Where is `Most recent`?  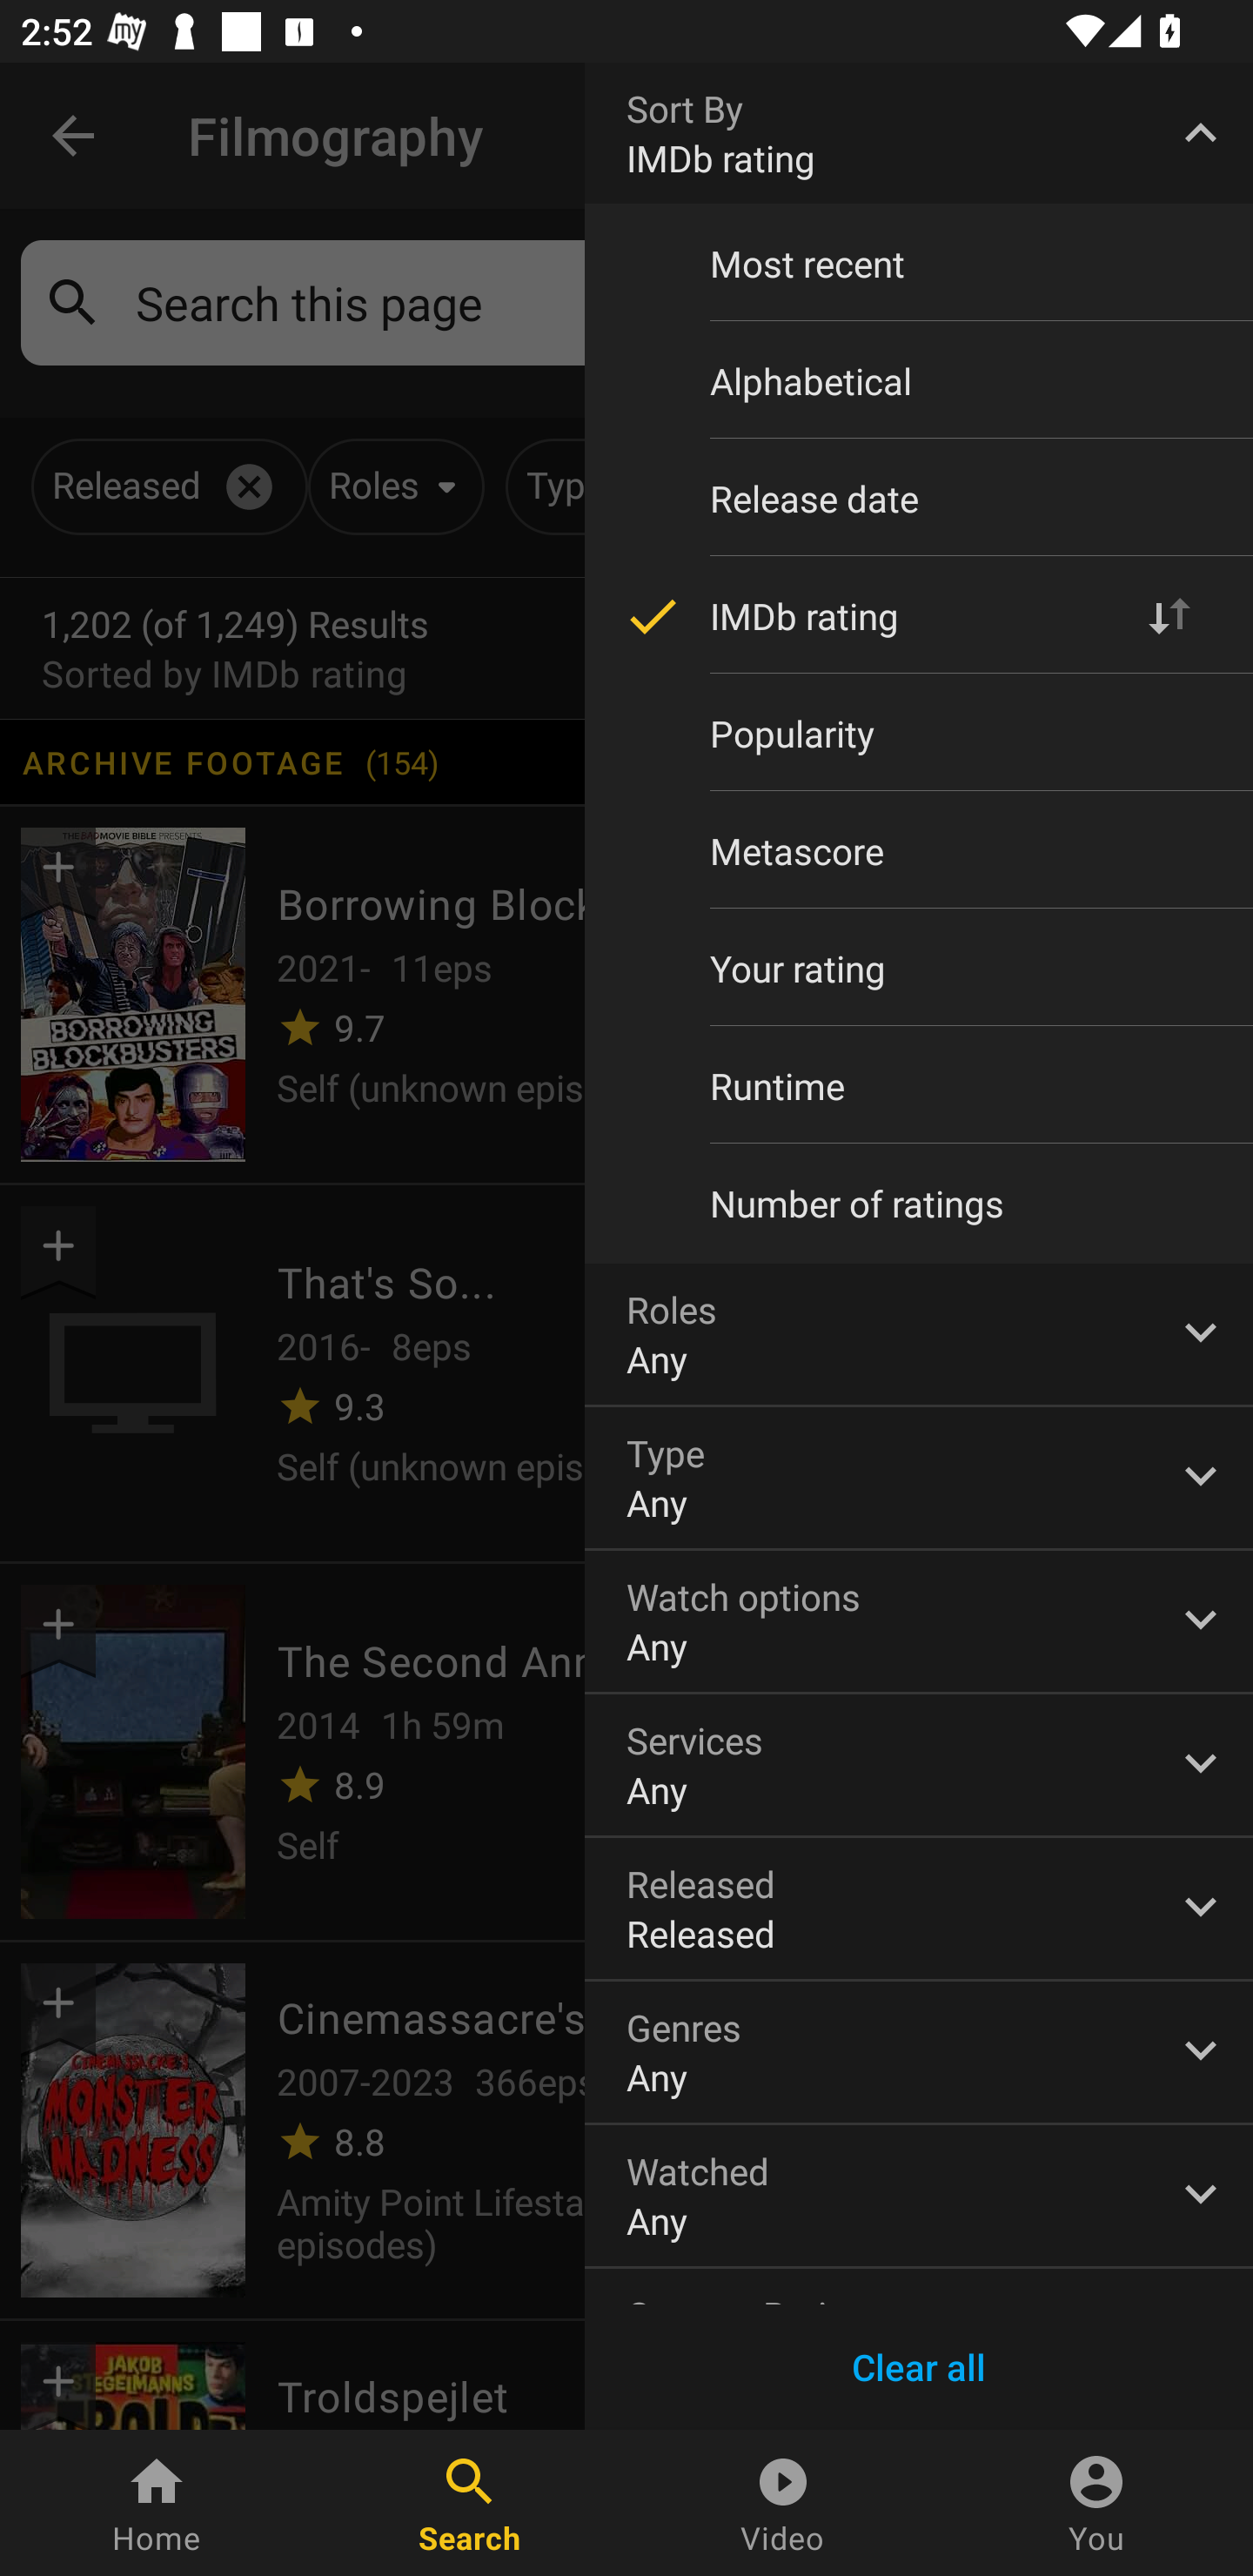
Most recent is located at coordinates (919, 264).